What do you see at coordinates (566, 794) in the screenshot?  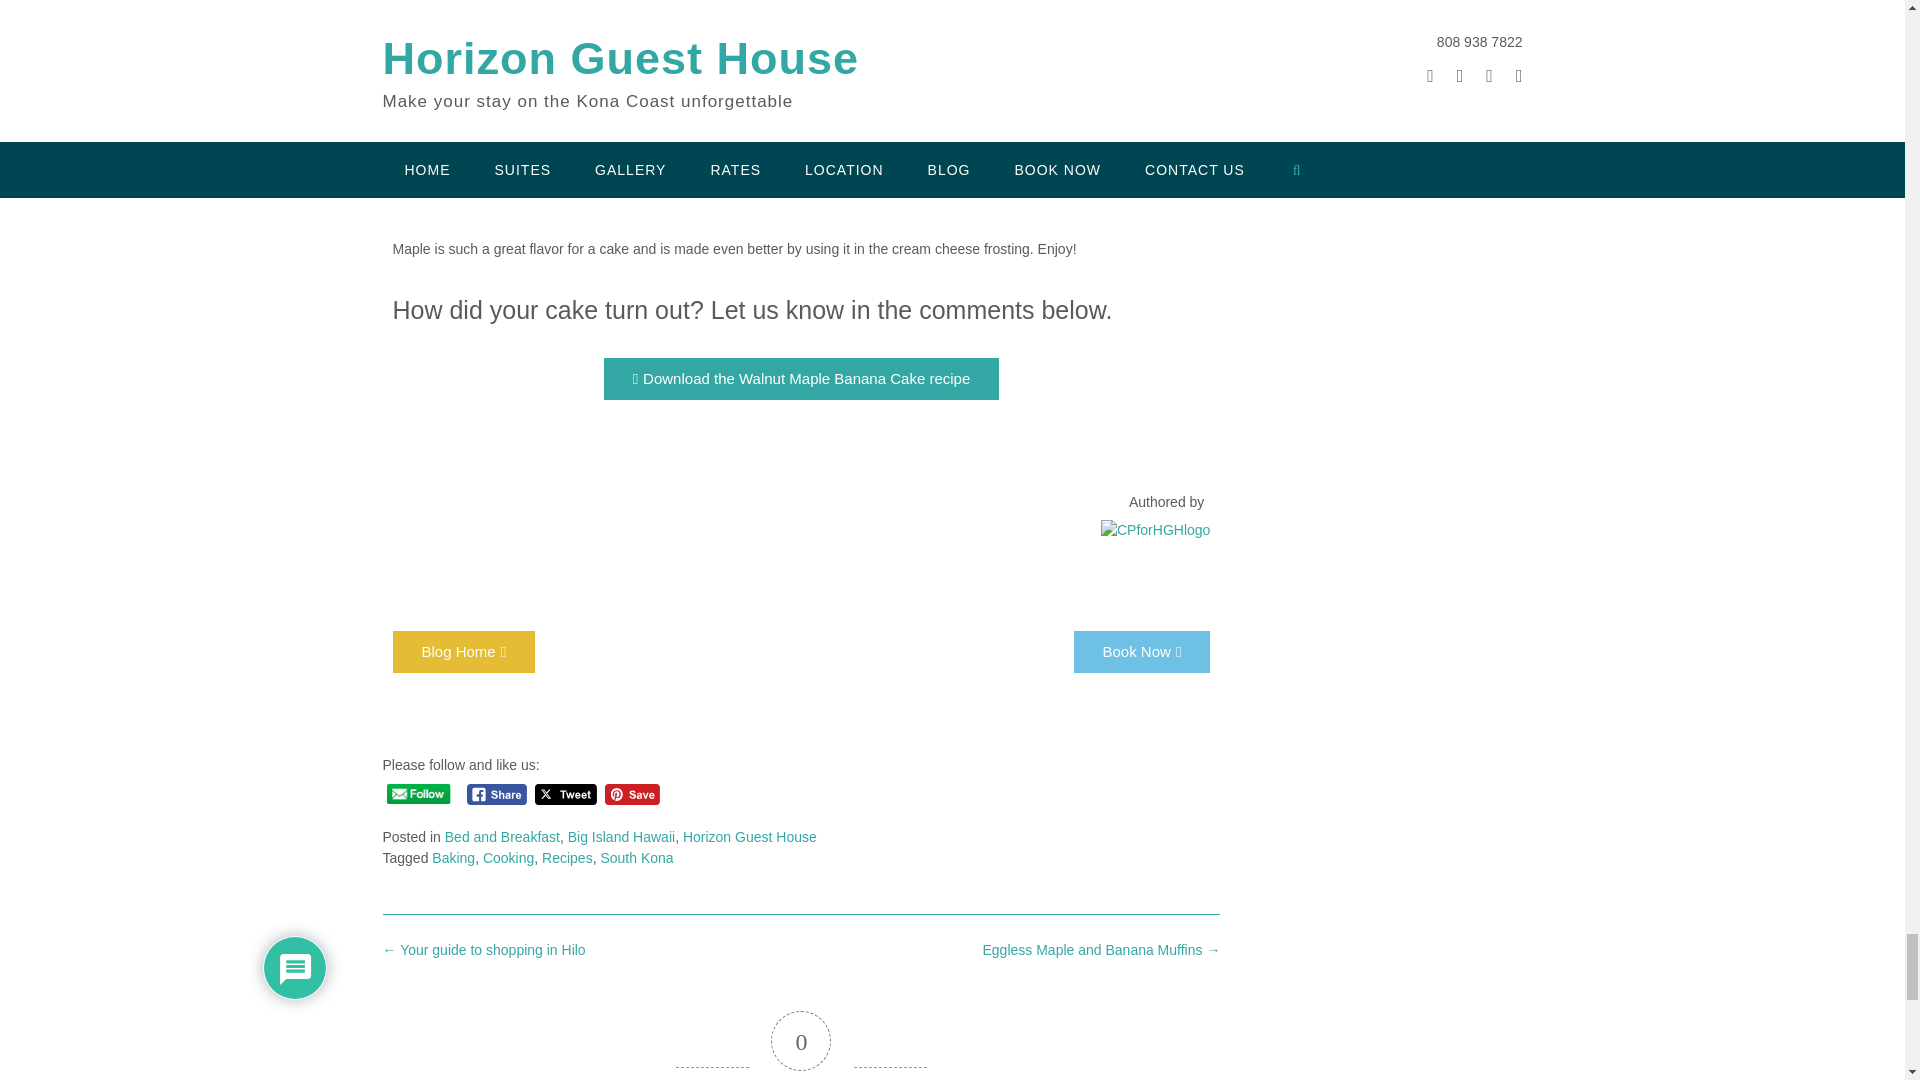 I see `Tweet` at bounding box center [566, 794].